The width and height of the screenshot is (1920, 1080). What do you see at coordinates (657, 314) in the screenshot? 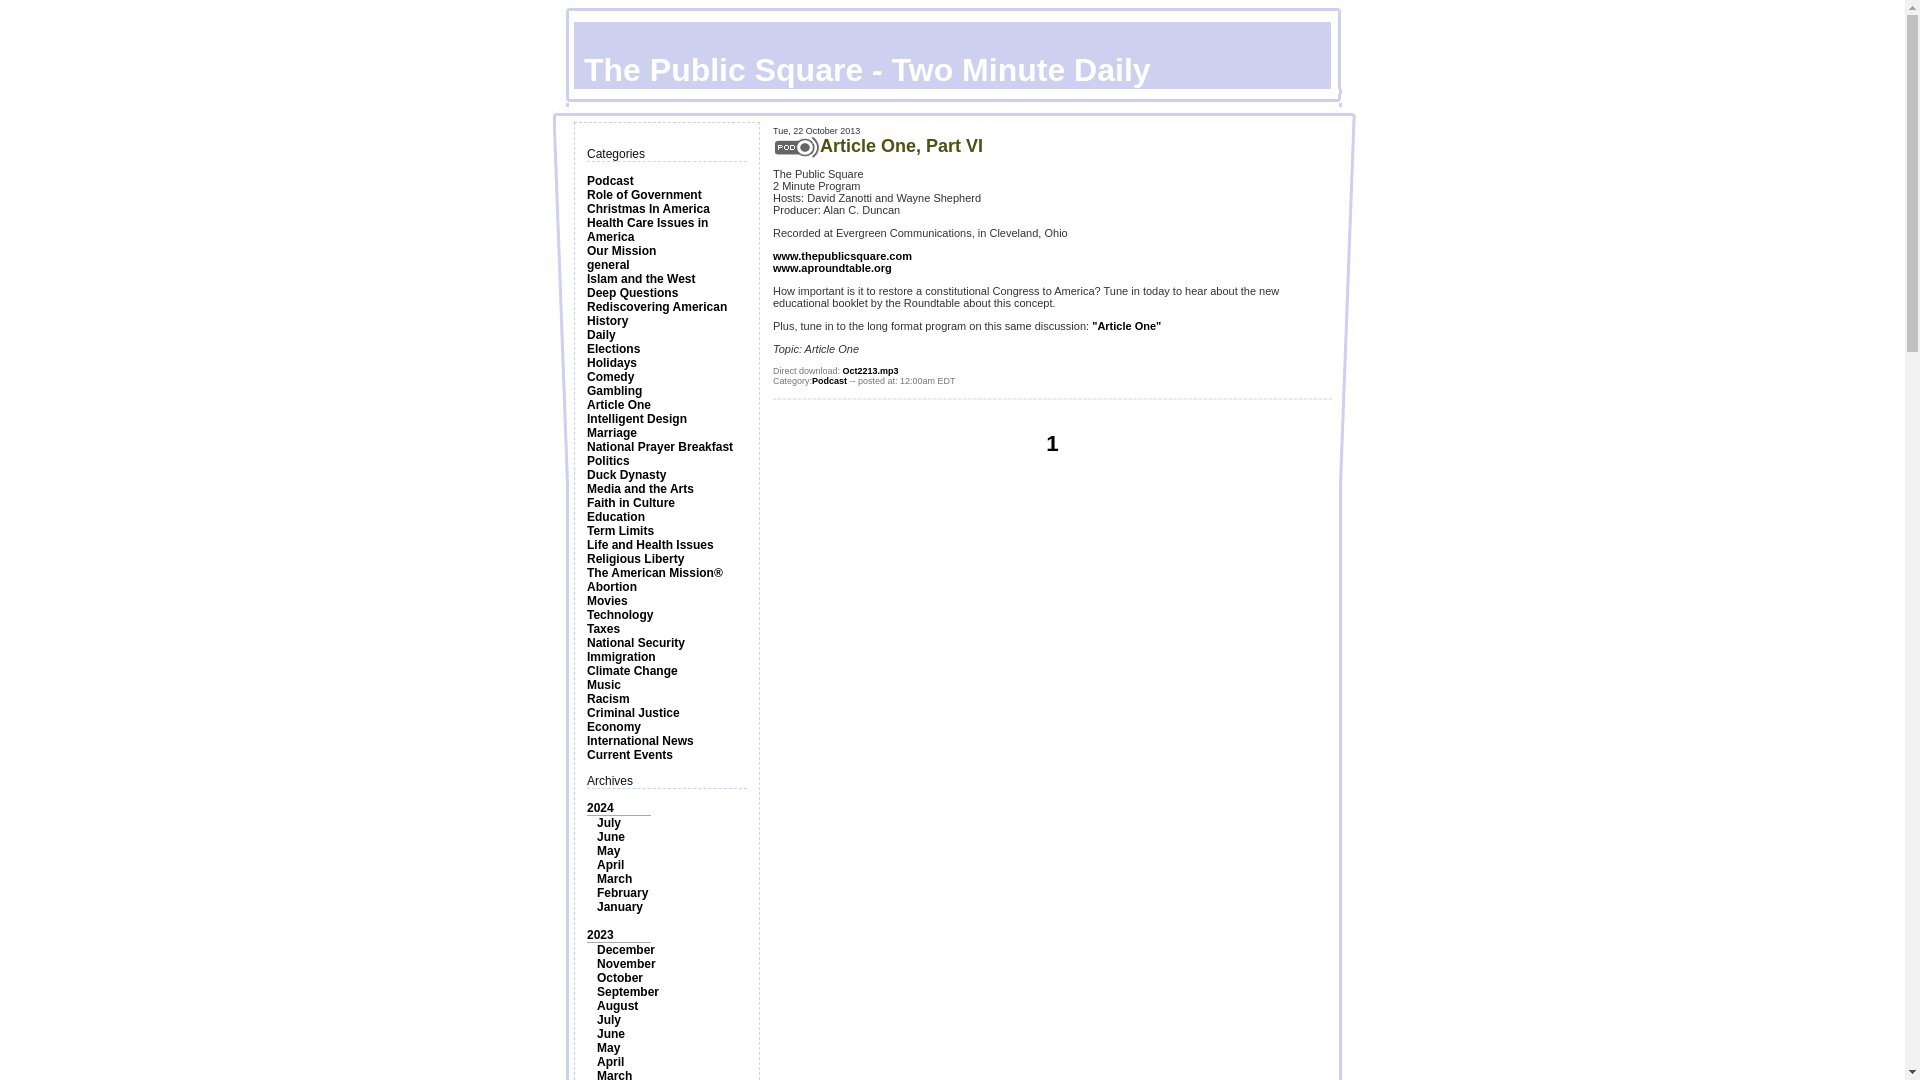
I see `Rediscovering American History` at bounding box center [657, 314].